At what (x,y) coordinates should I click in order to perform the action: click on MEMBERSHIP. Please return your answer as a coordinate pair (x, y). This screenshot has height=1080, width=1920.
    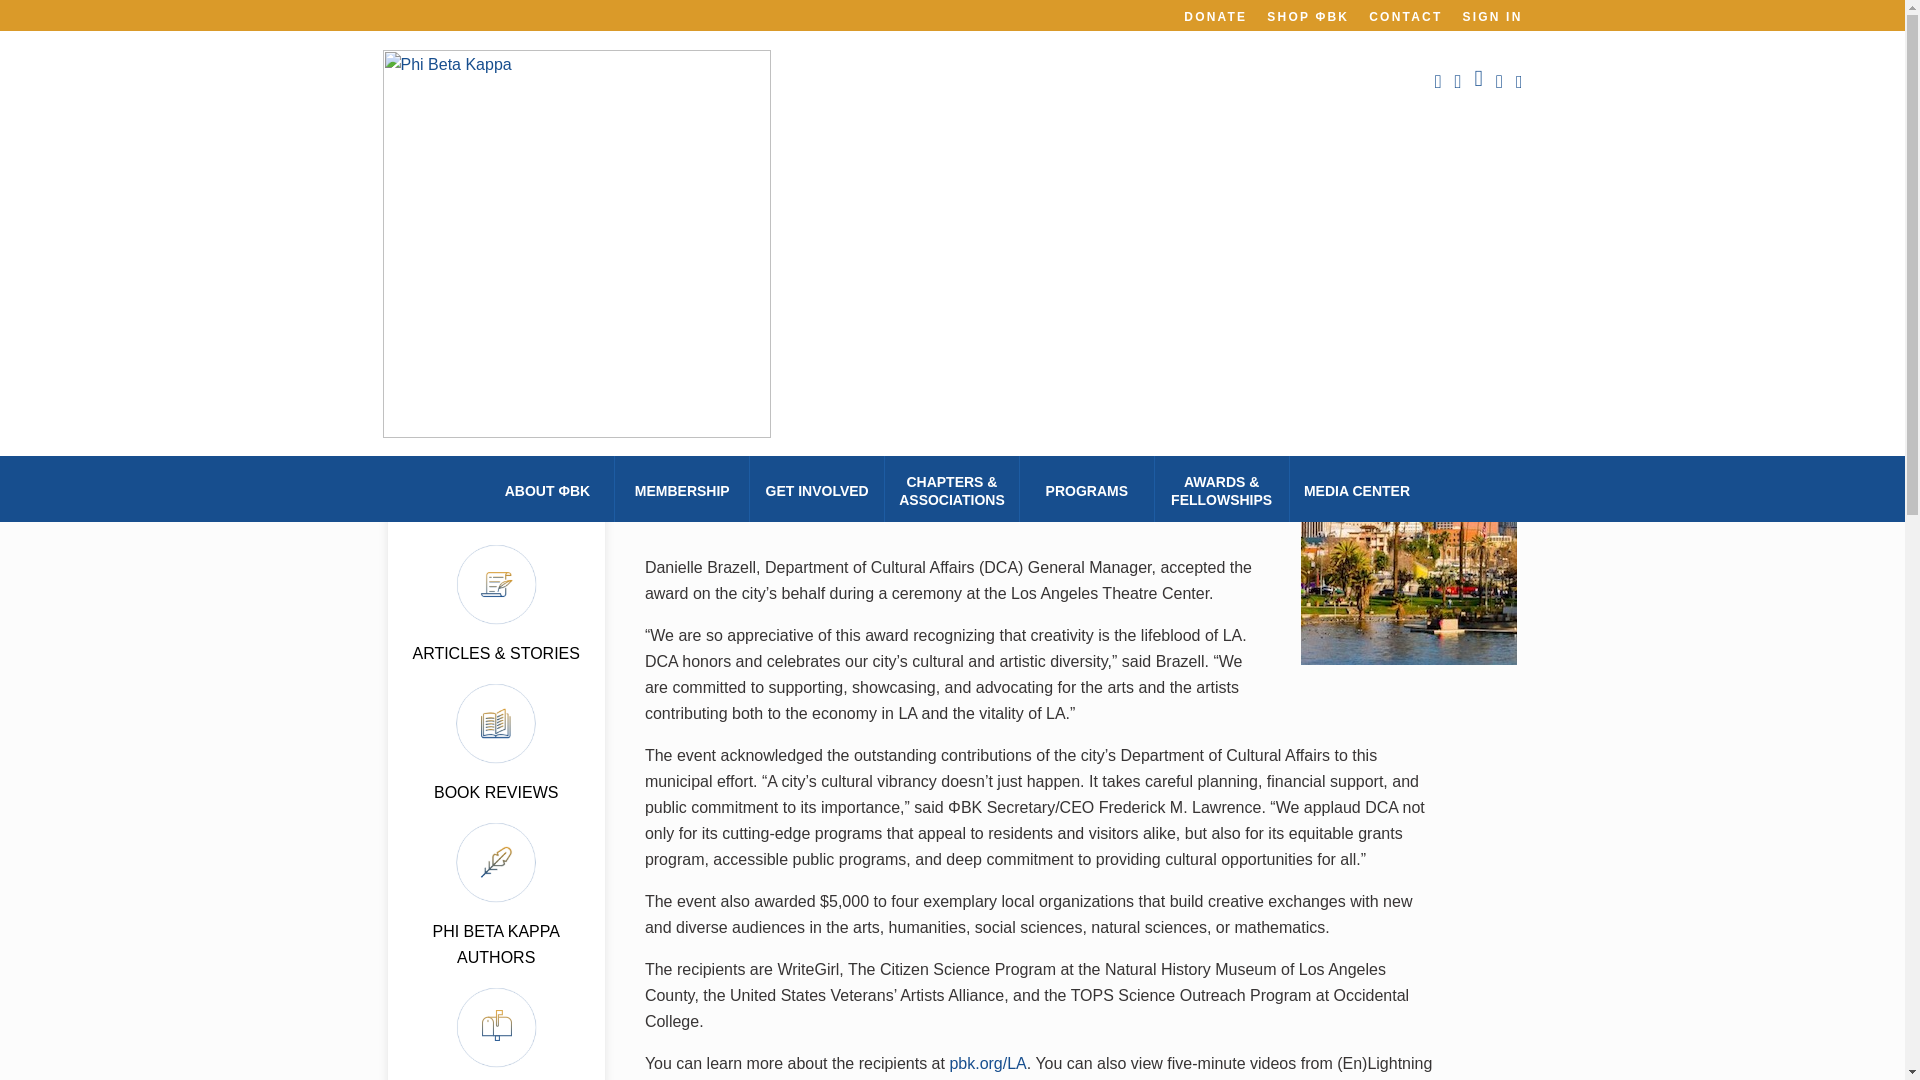
    Looking at the image, I should click on (682, 489).